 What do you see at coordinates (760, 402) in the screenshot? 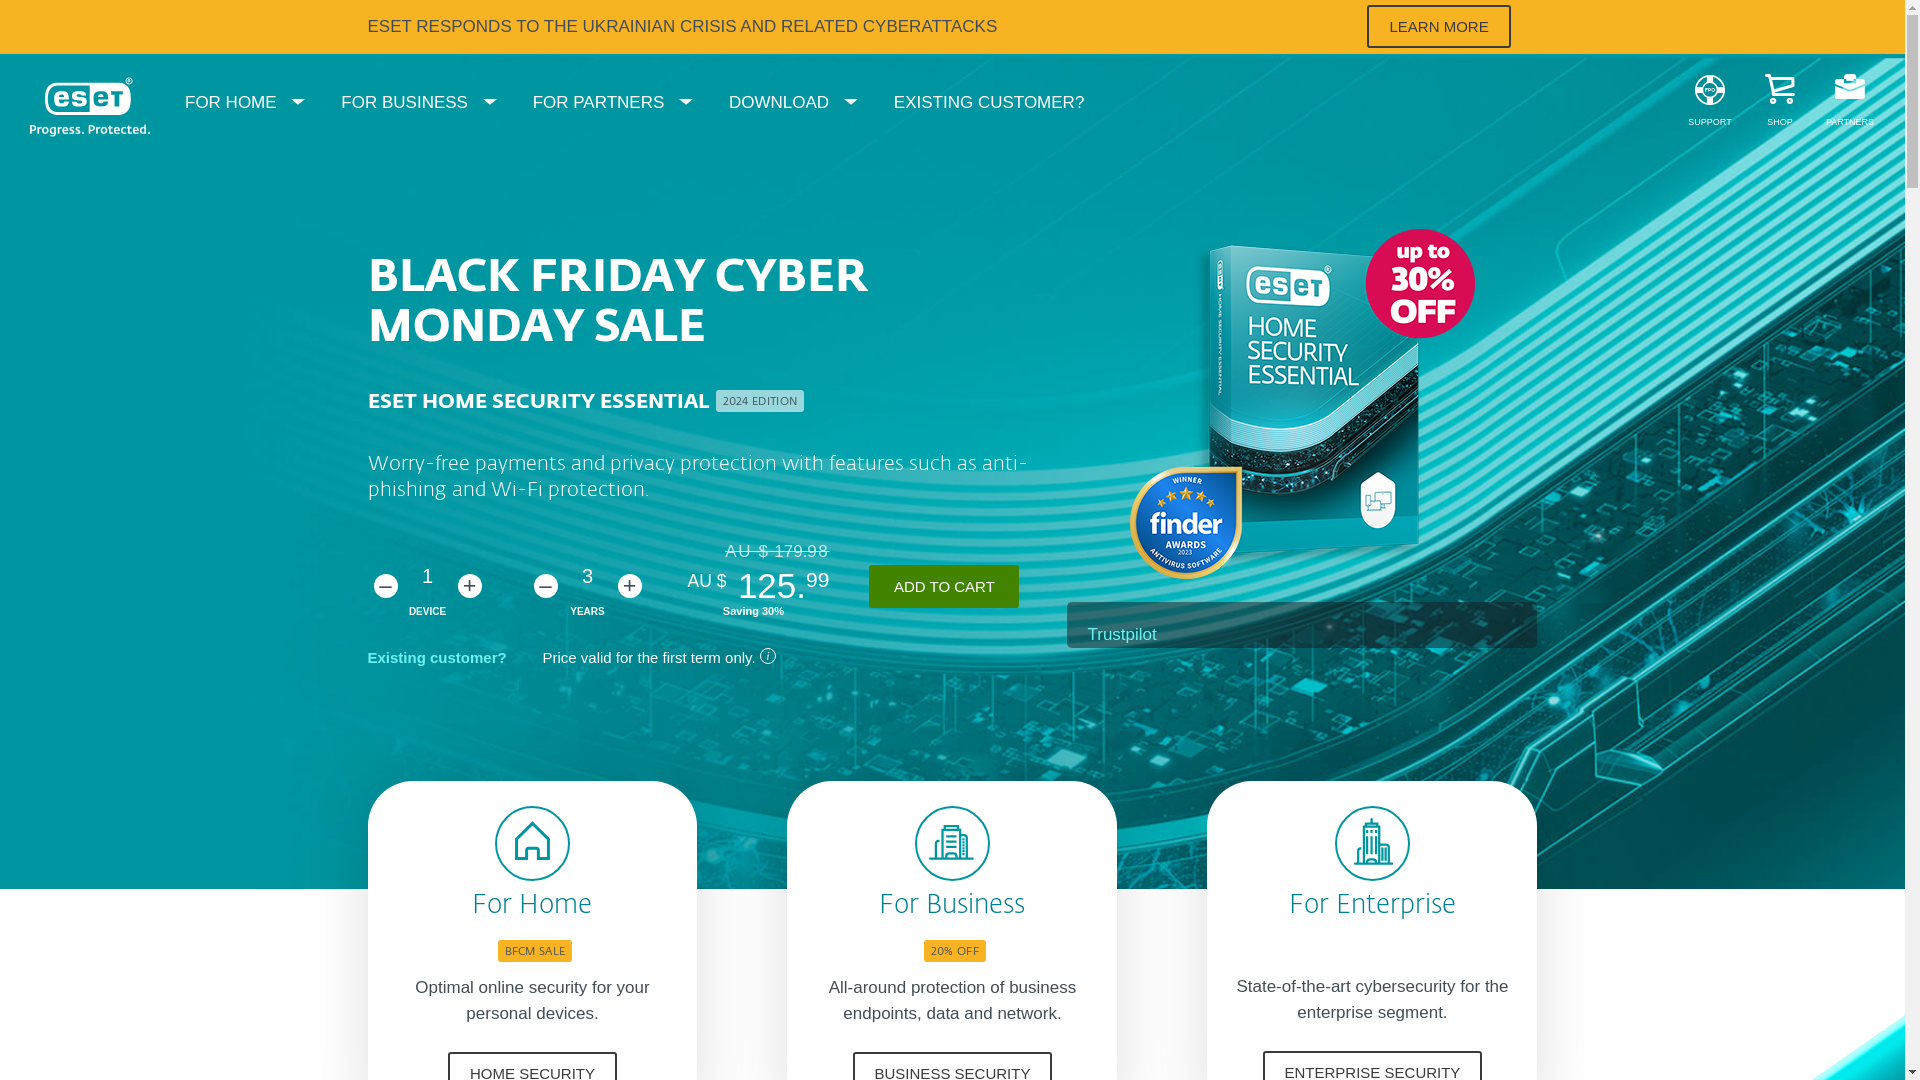
I see `2024 EDITION` at bounding box center [760, 402].